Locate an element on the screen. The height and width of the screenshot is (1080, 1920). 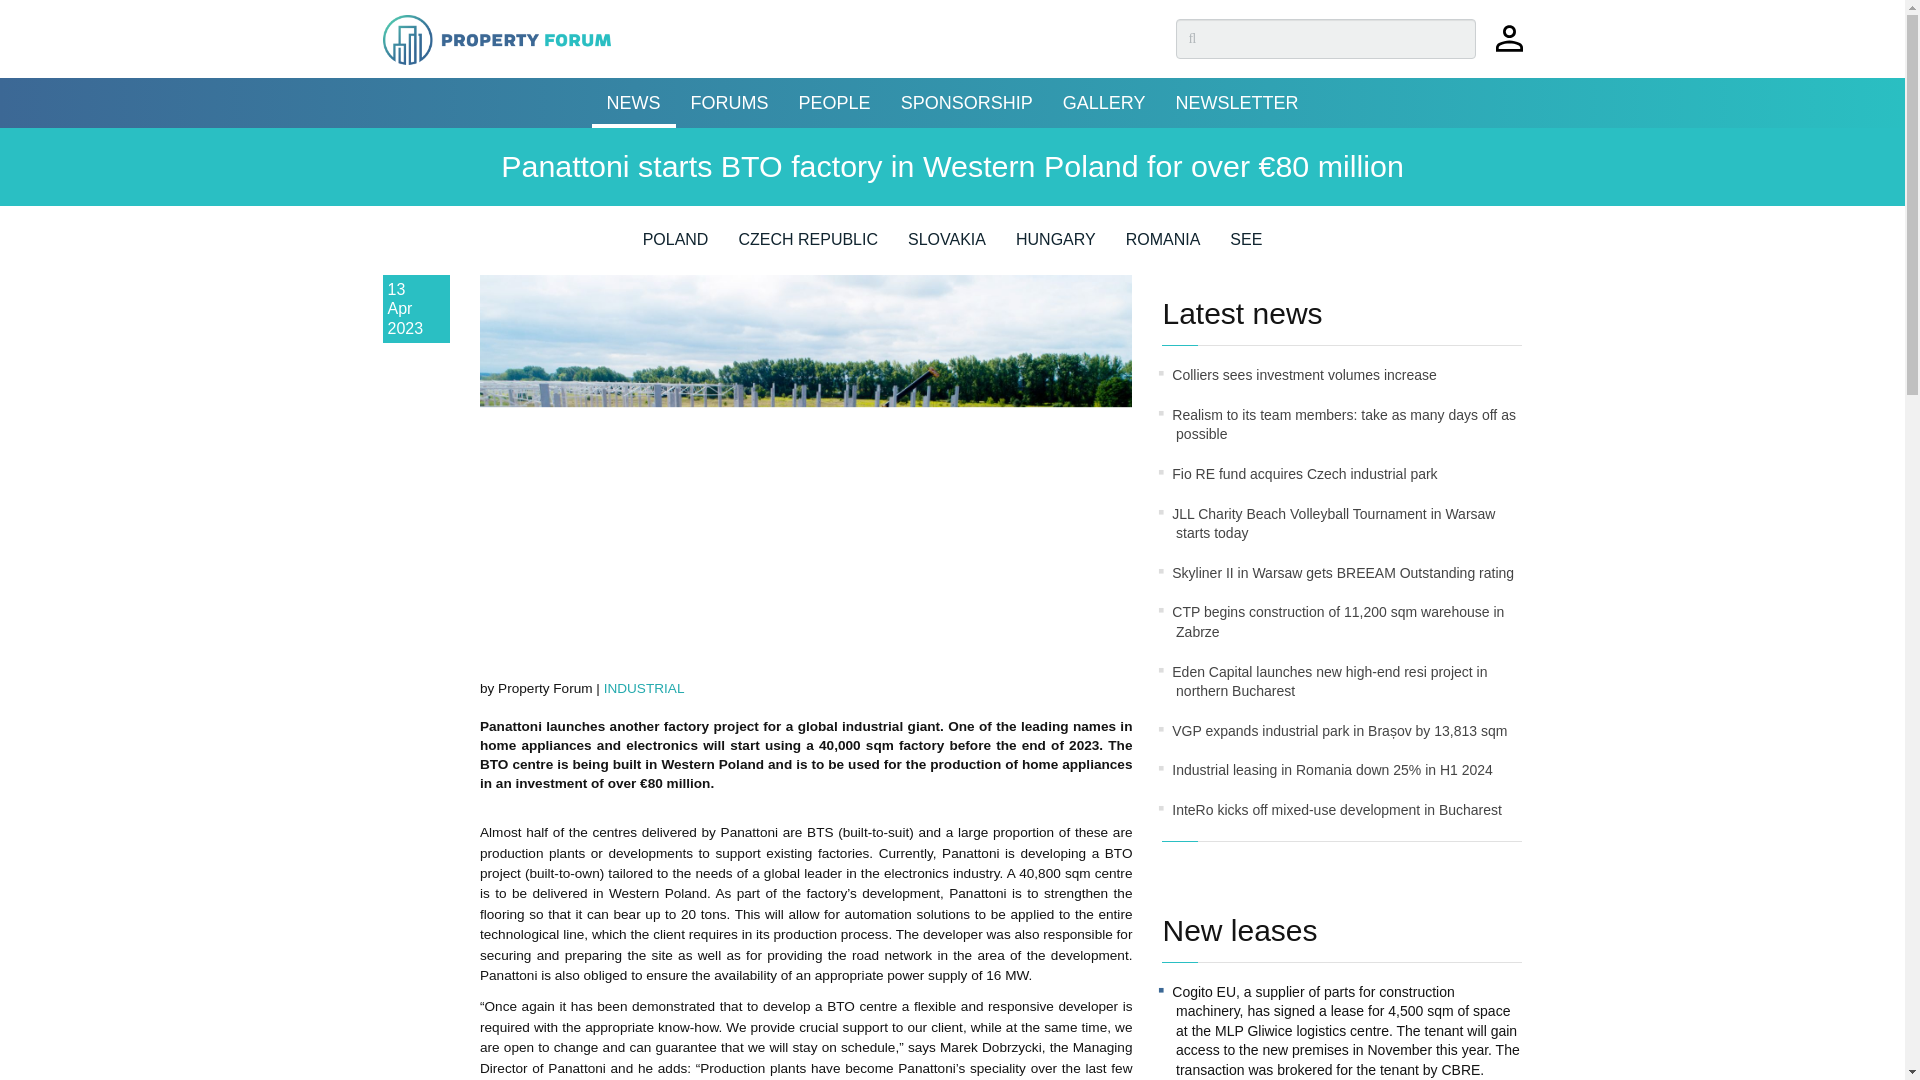
NEWSLETTER is located at coordinates (1236, 102).